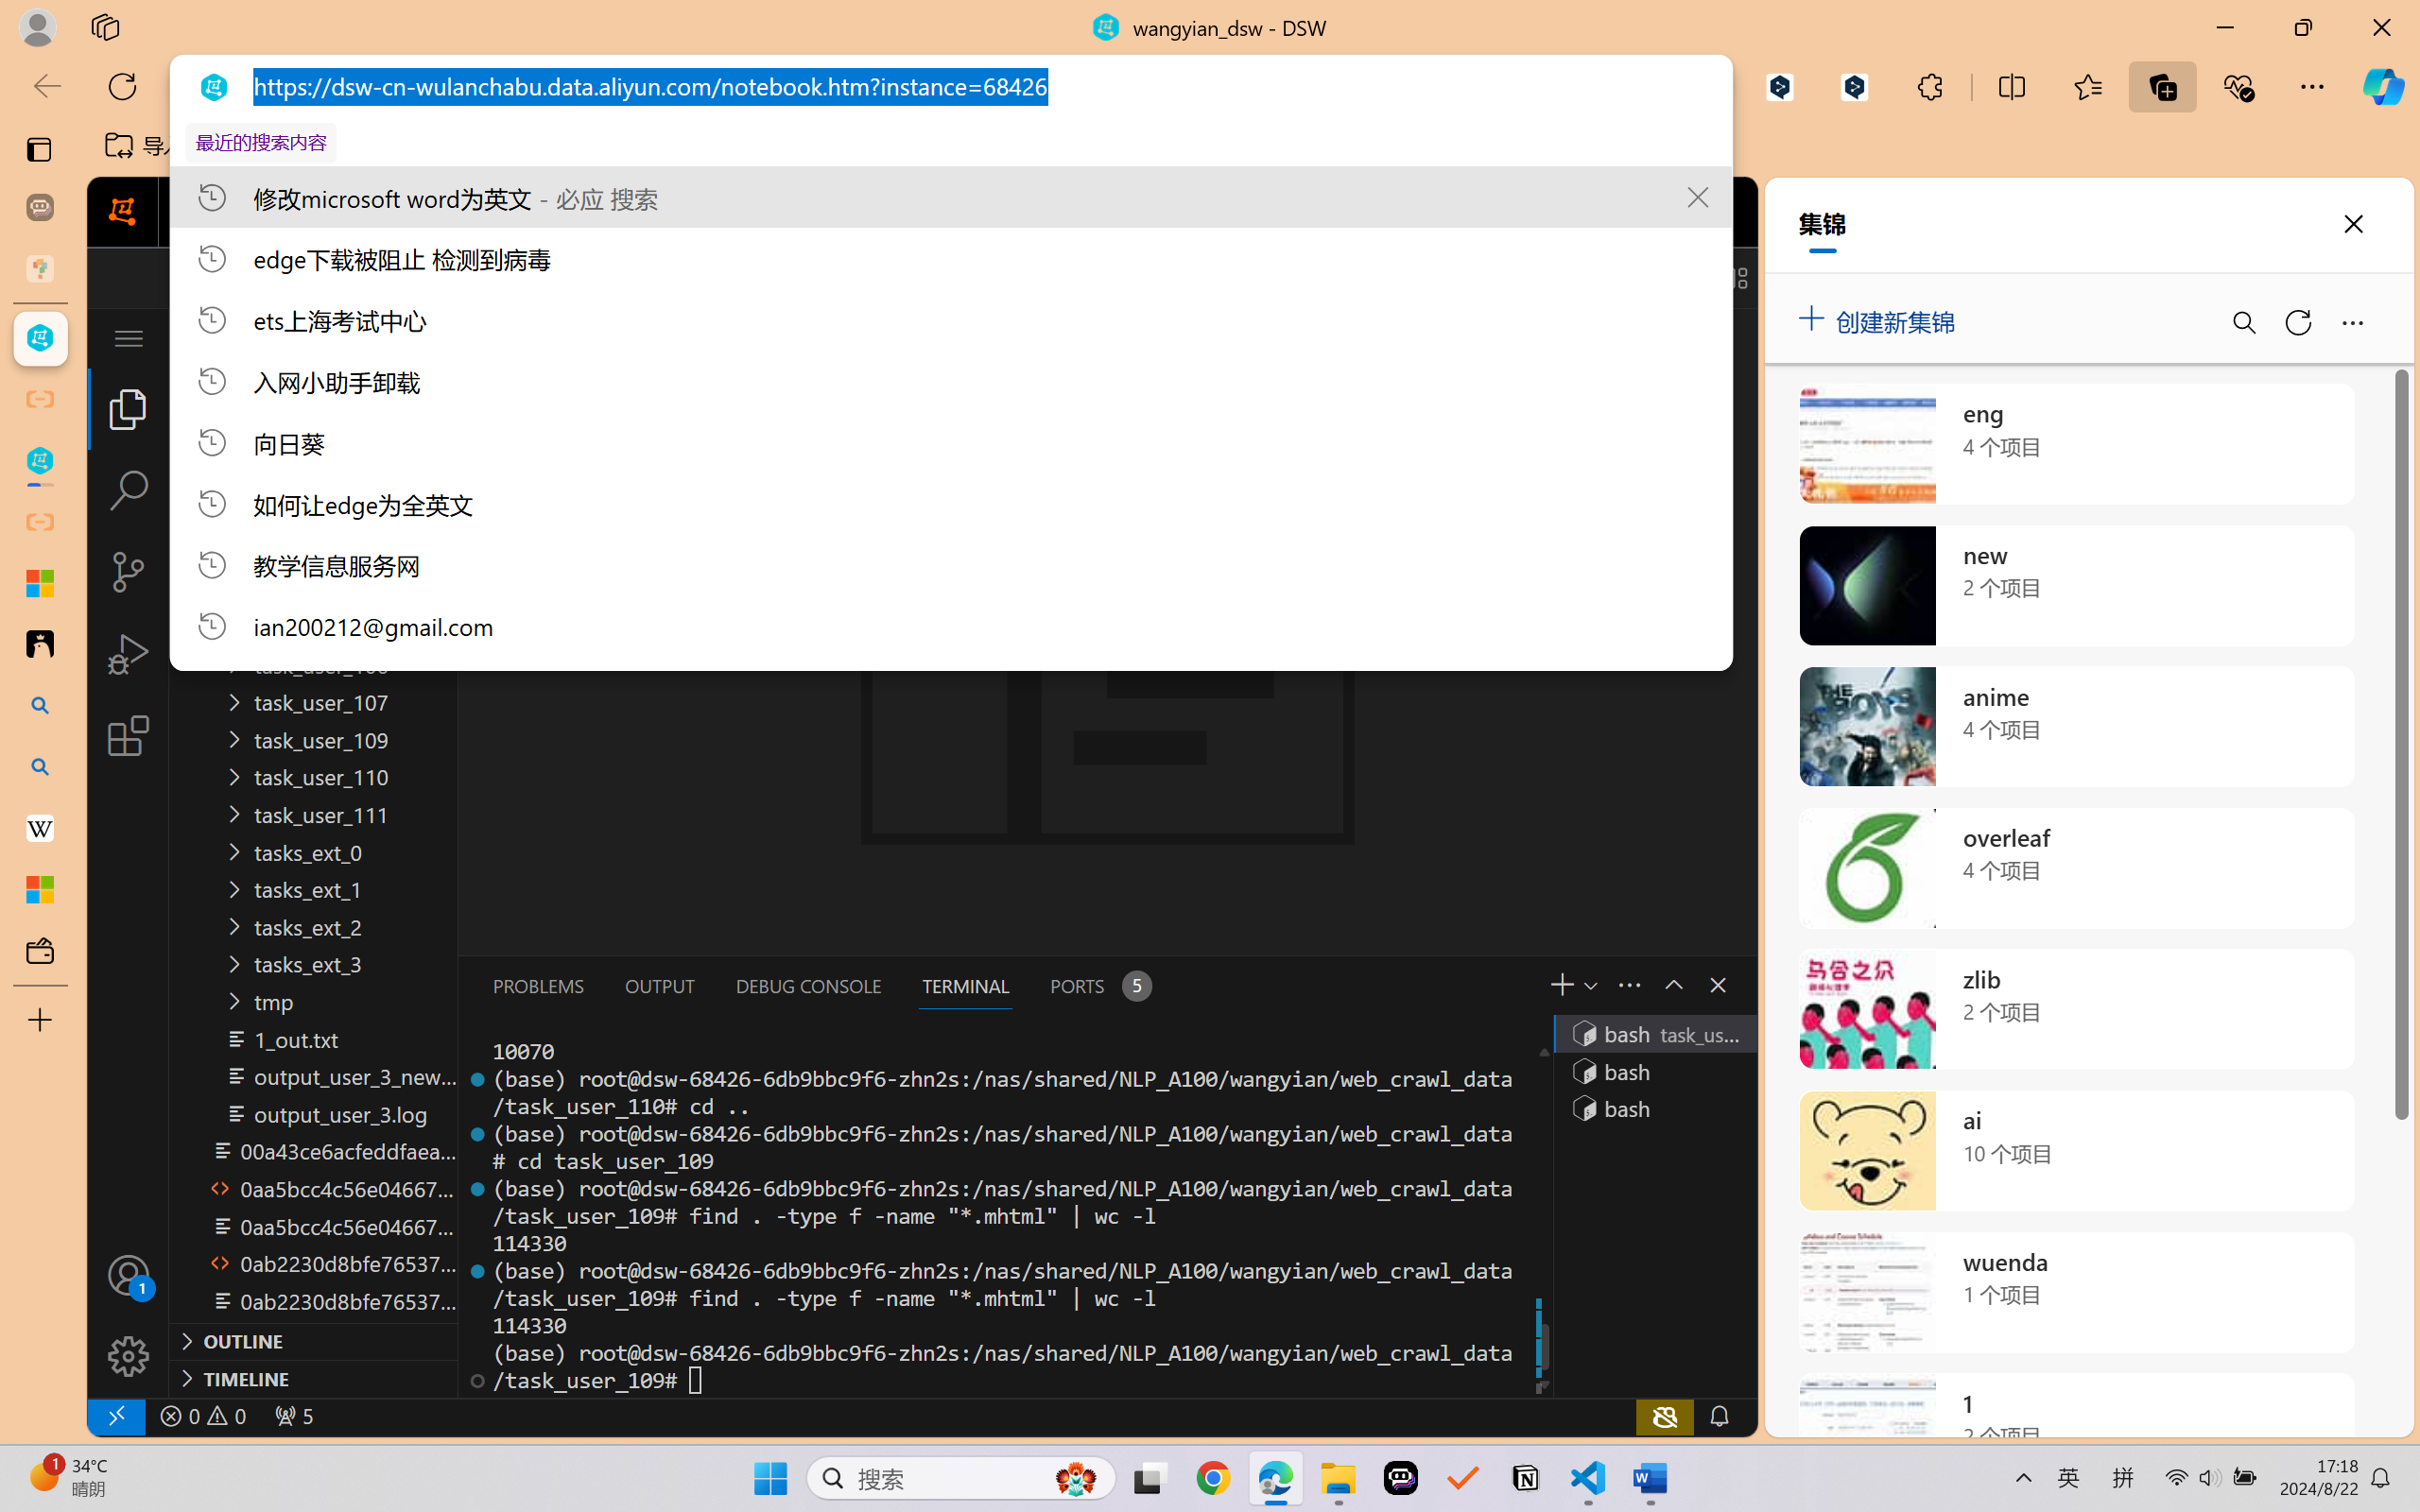 The width and height of the screenshot is (2420, 1512). What do you see at coordinates (964, 986) in the screenshot?
I see `Terminal (Ctrl+`)` at bounding box center [964, 986].